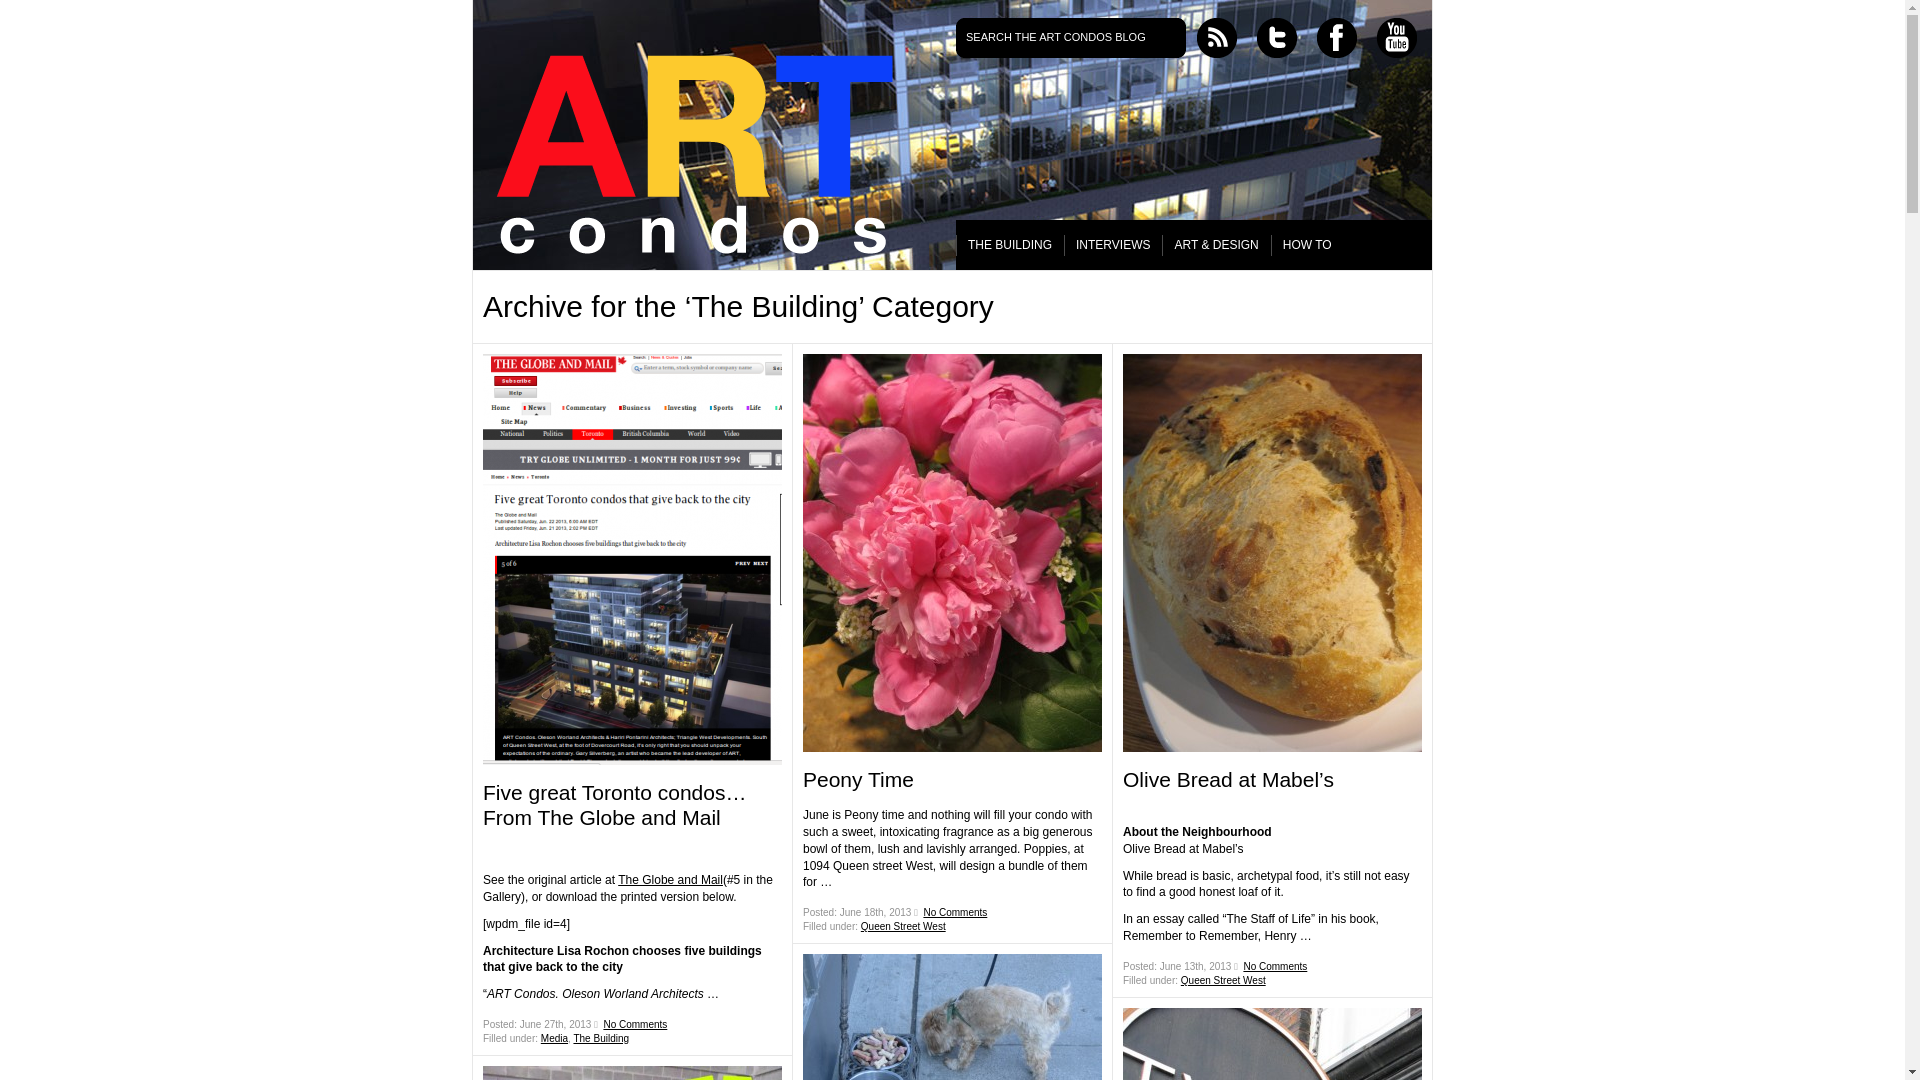  I want to click on No Comments, so click(955, 912).